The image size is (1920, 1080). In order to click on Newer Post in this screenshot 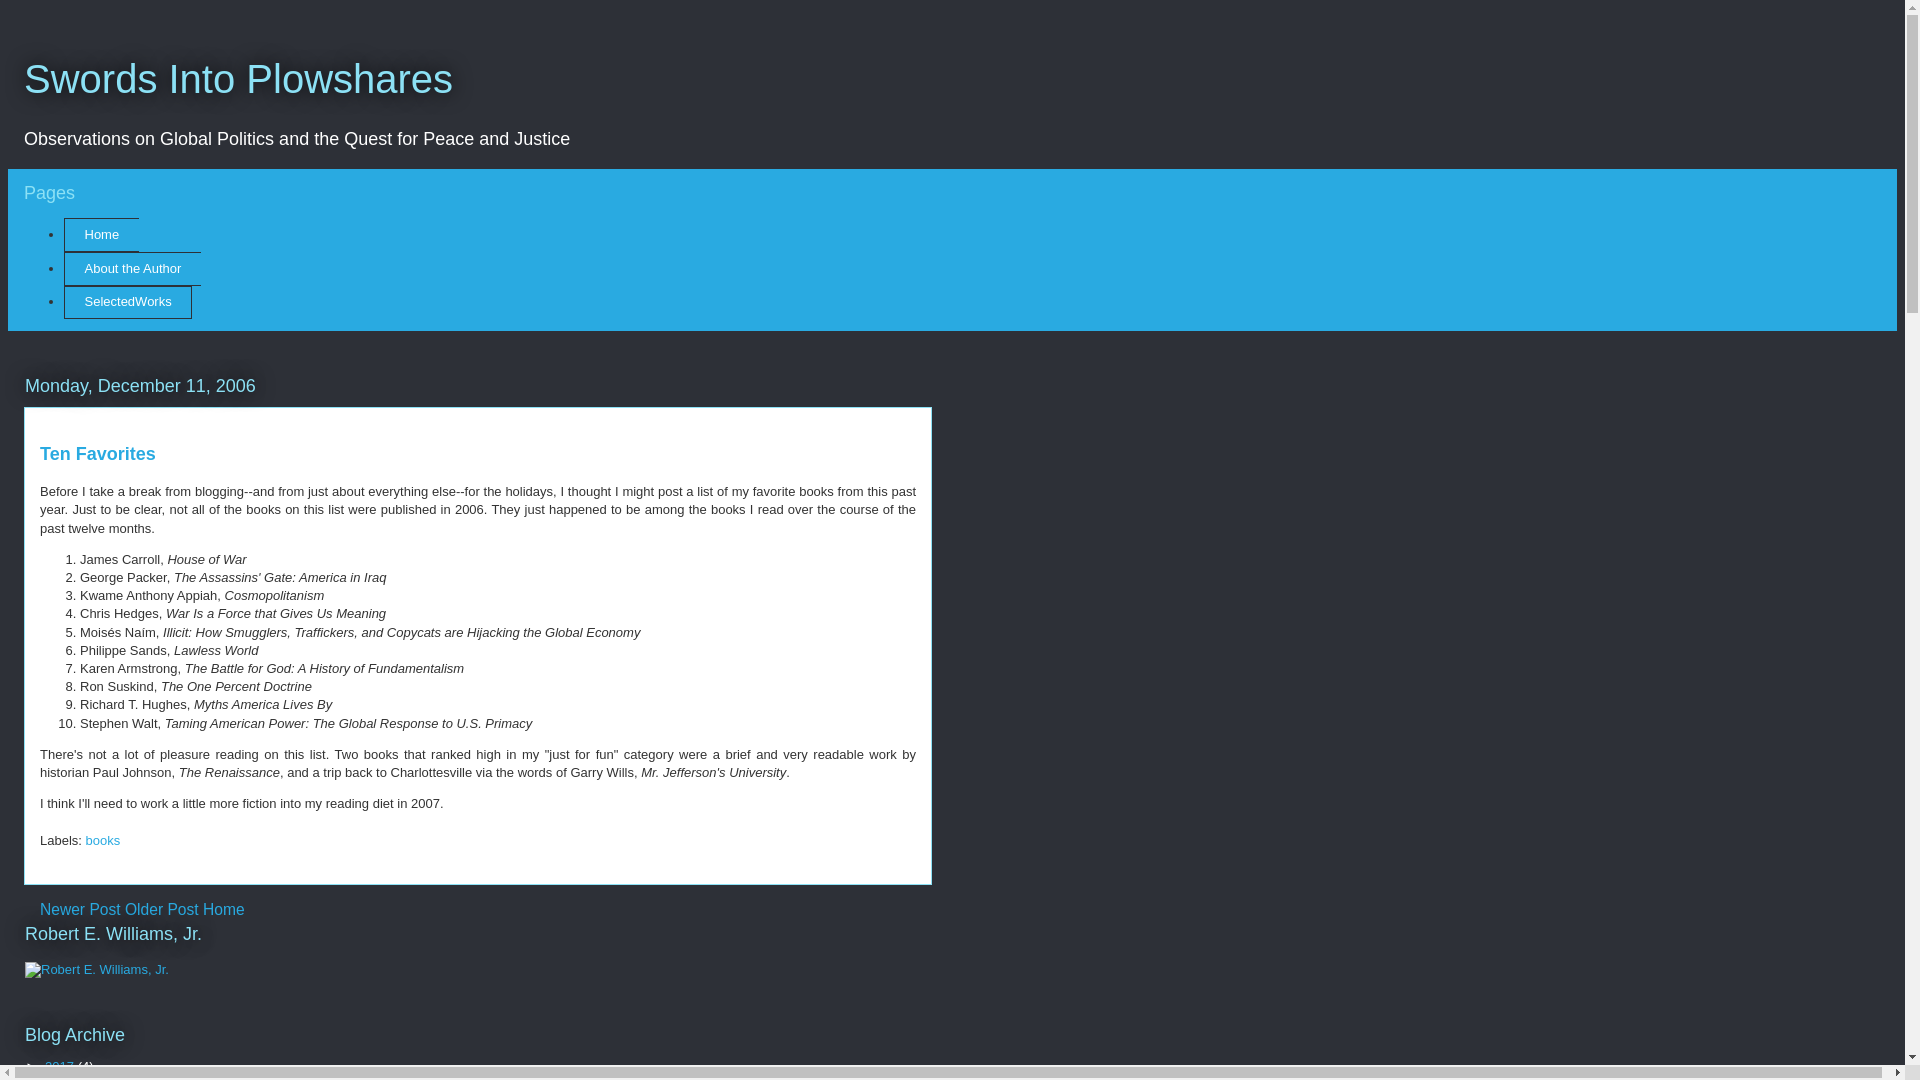, I will do `click(80, 909)`.